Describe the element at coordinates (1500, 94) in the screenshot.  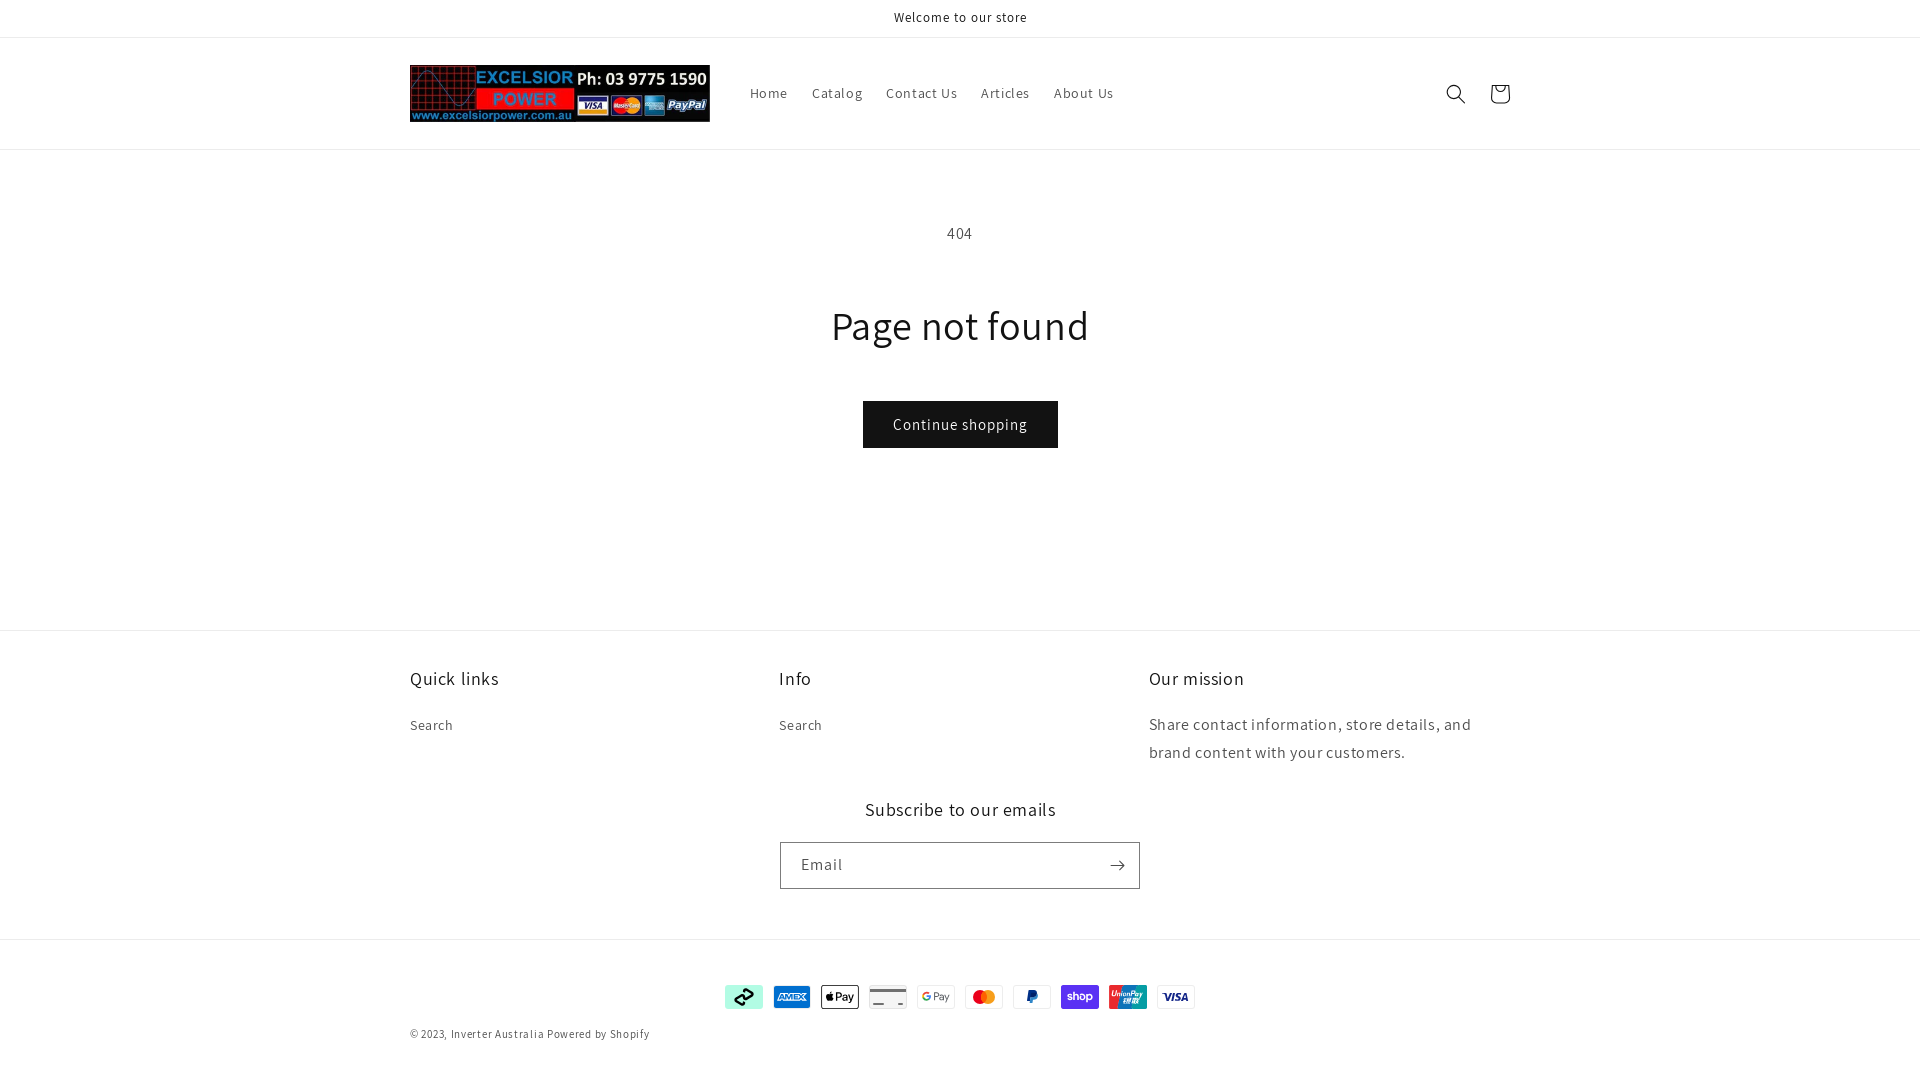
I see `Cart` at that location.